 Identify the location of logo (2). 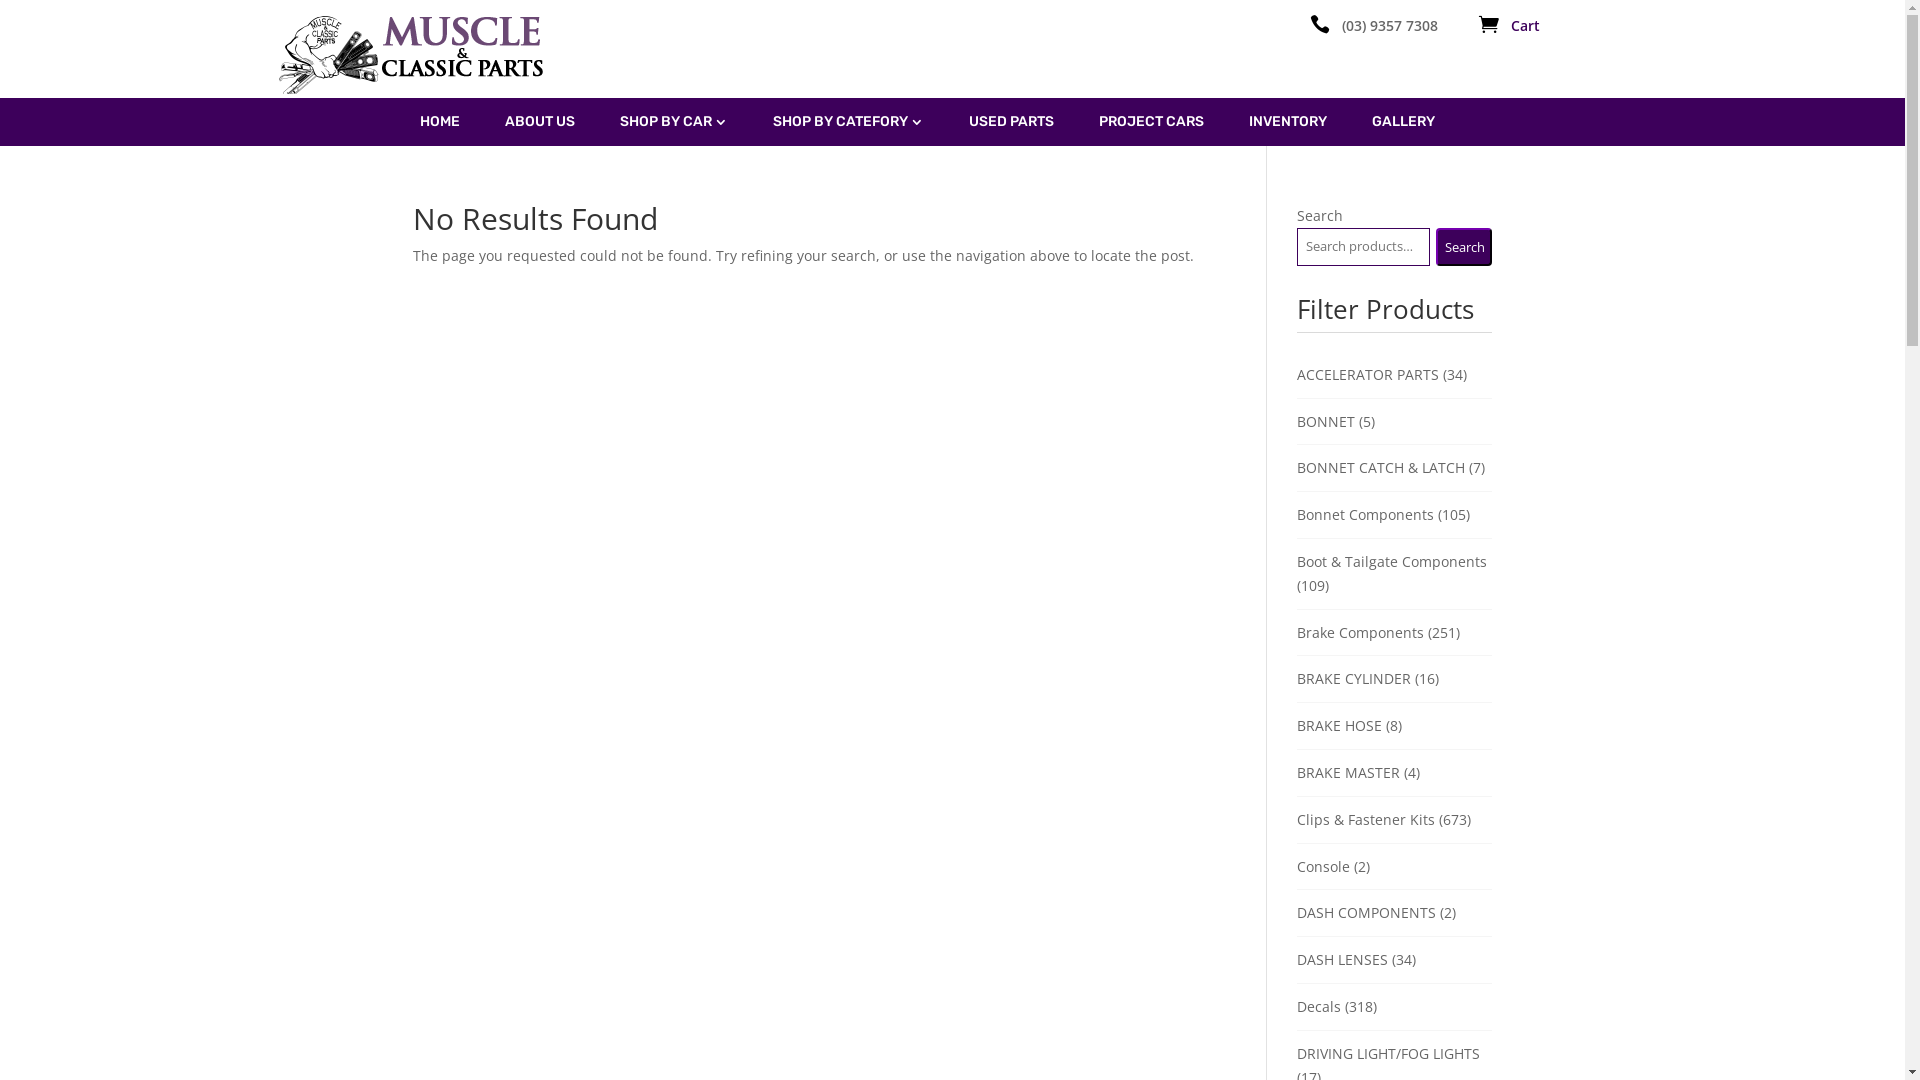
(414, 54).